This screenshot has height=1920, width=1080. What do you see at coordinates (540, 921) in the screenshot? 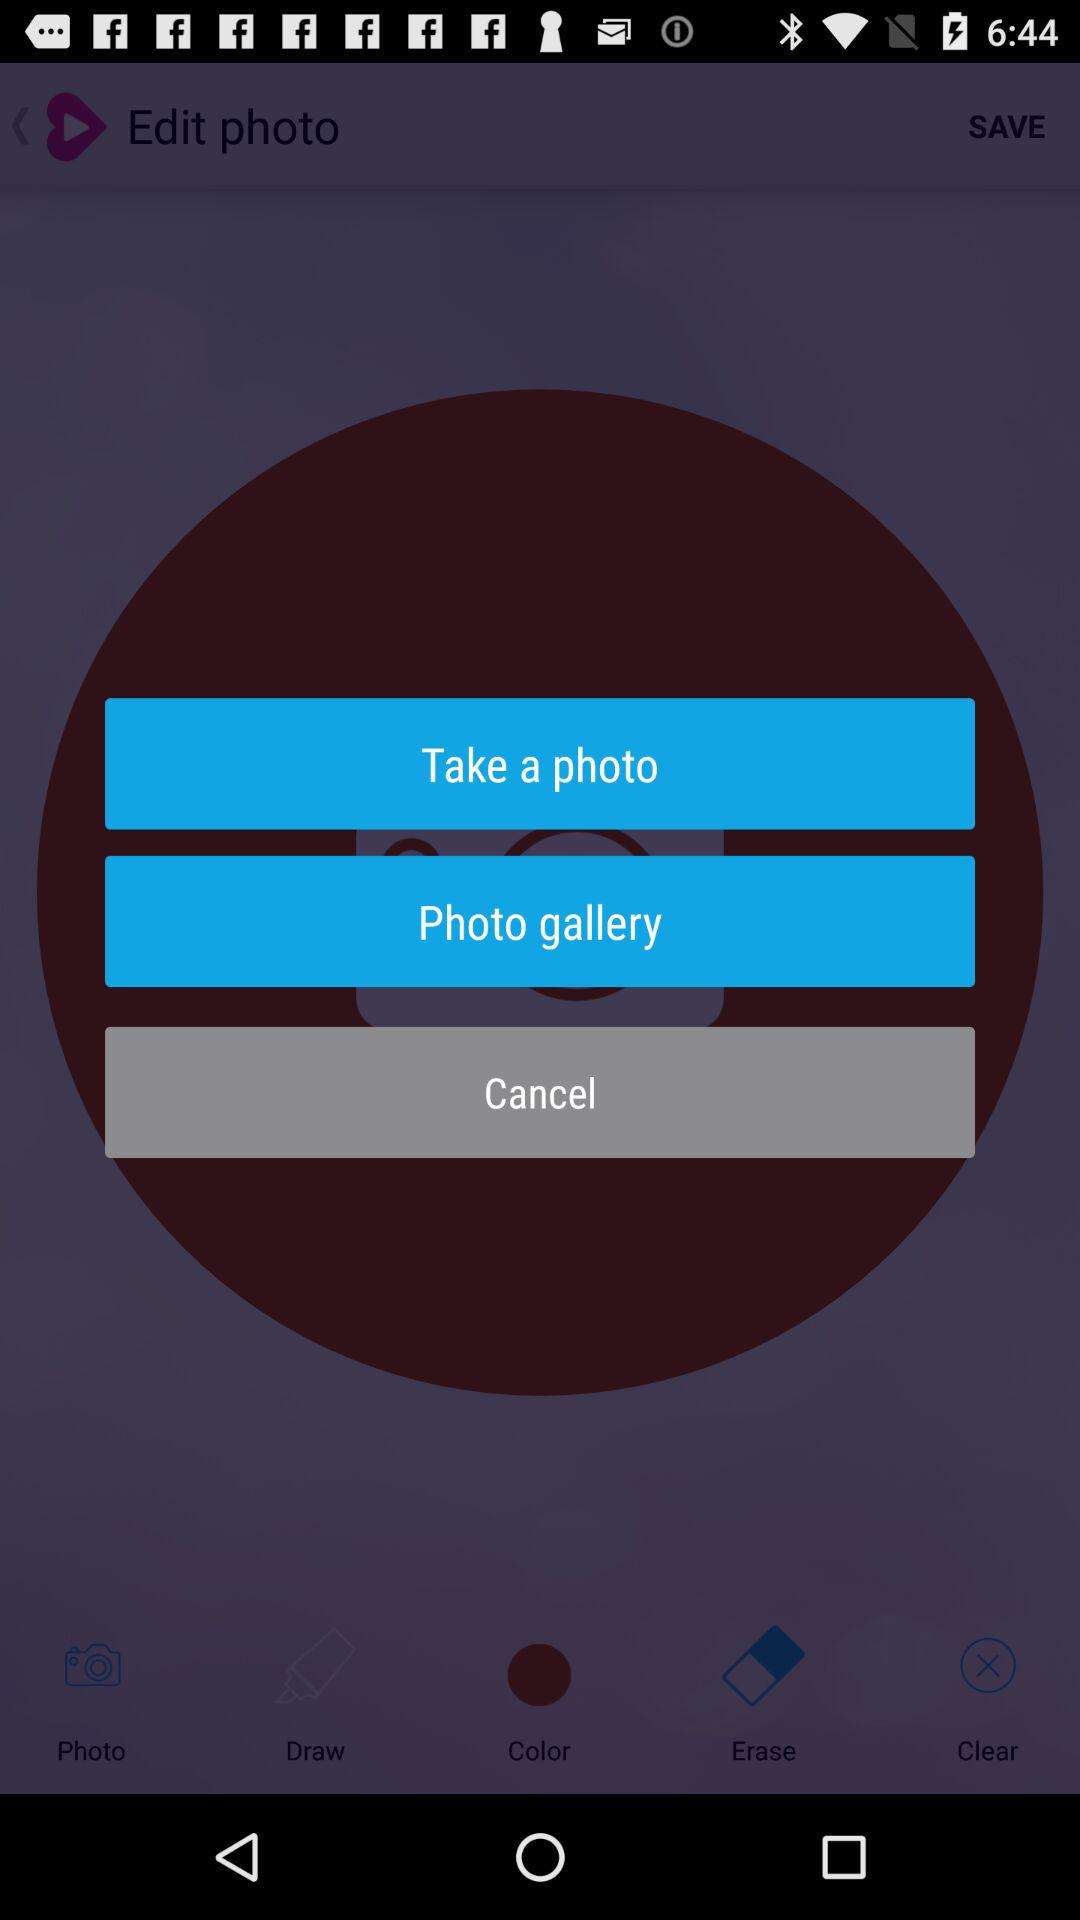
I see `press the button below take a photo` at bounding box center [540, 921].